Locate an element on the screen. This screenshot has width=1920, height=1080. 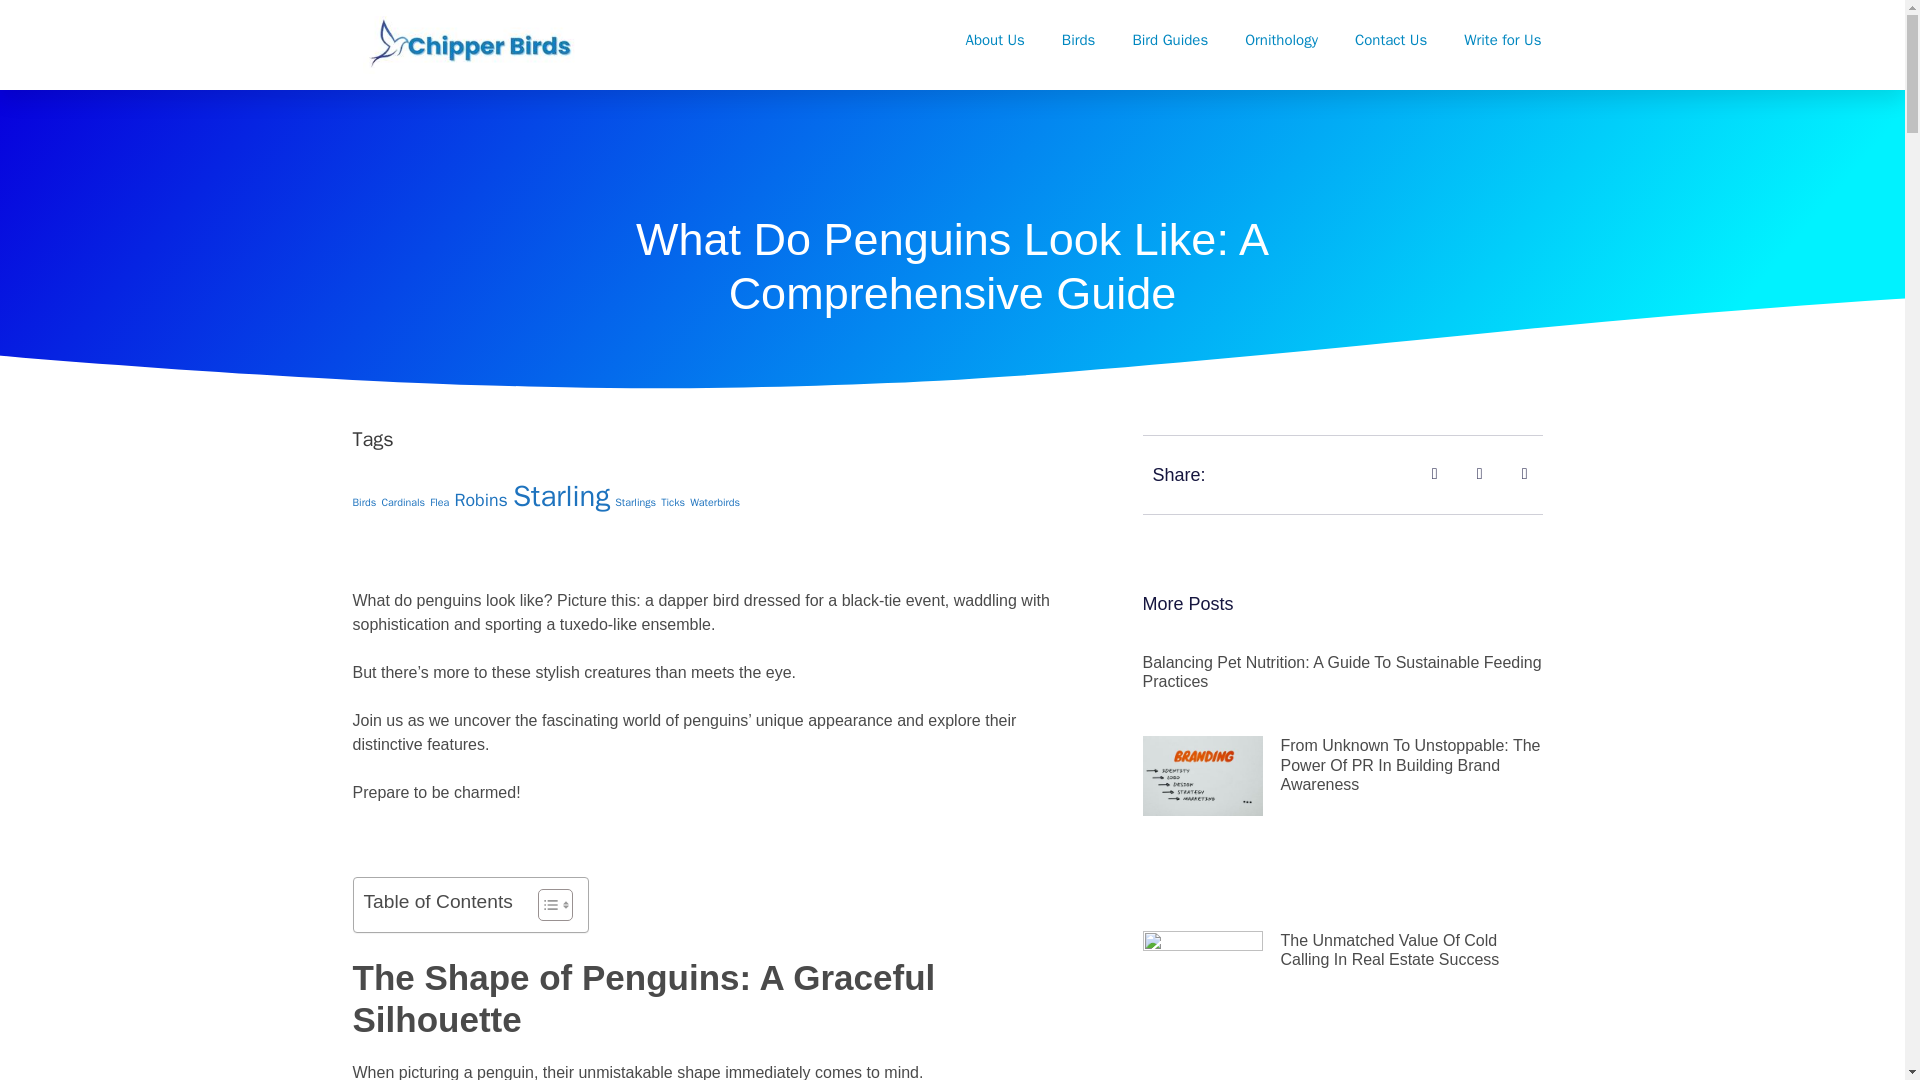
About Us is located at coordinates (995, 40).